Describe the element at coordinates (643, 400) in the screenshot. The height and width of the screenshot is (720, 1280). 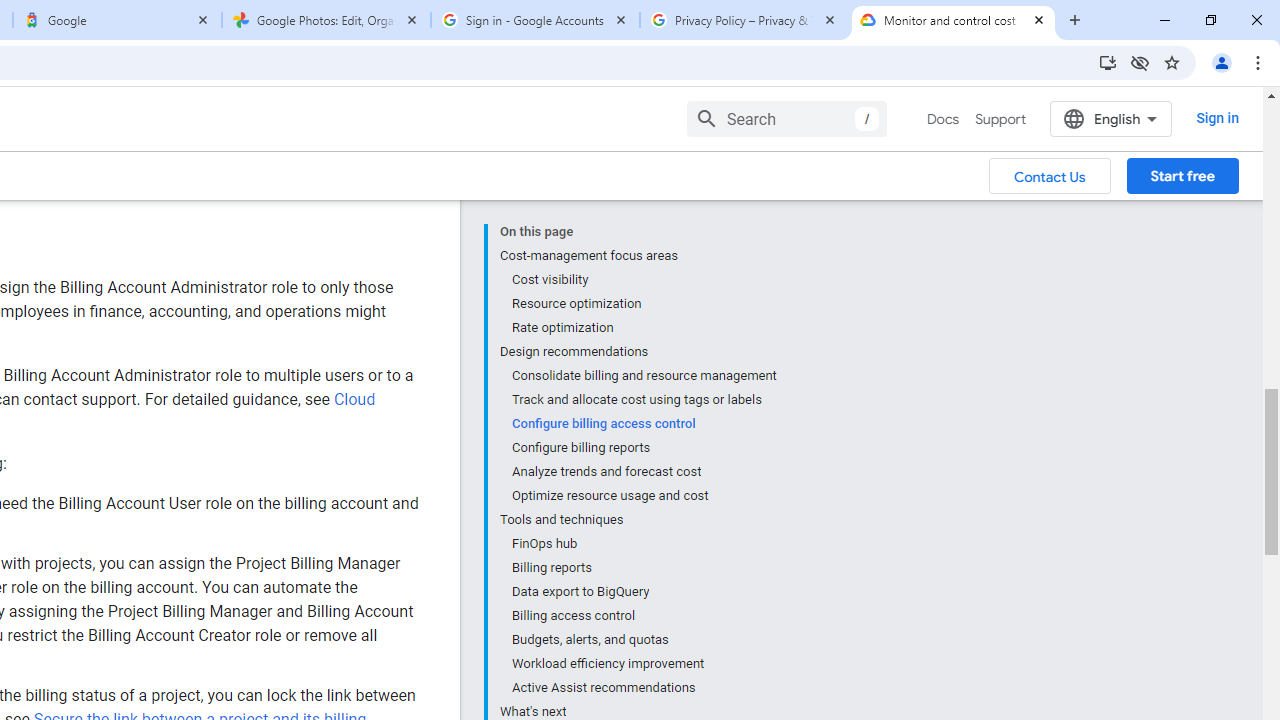
I see `Track and allocate cost using tags or labels` at that location.